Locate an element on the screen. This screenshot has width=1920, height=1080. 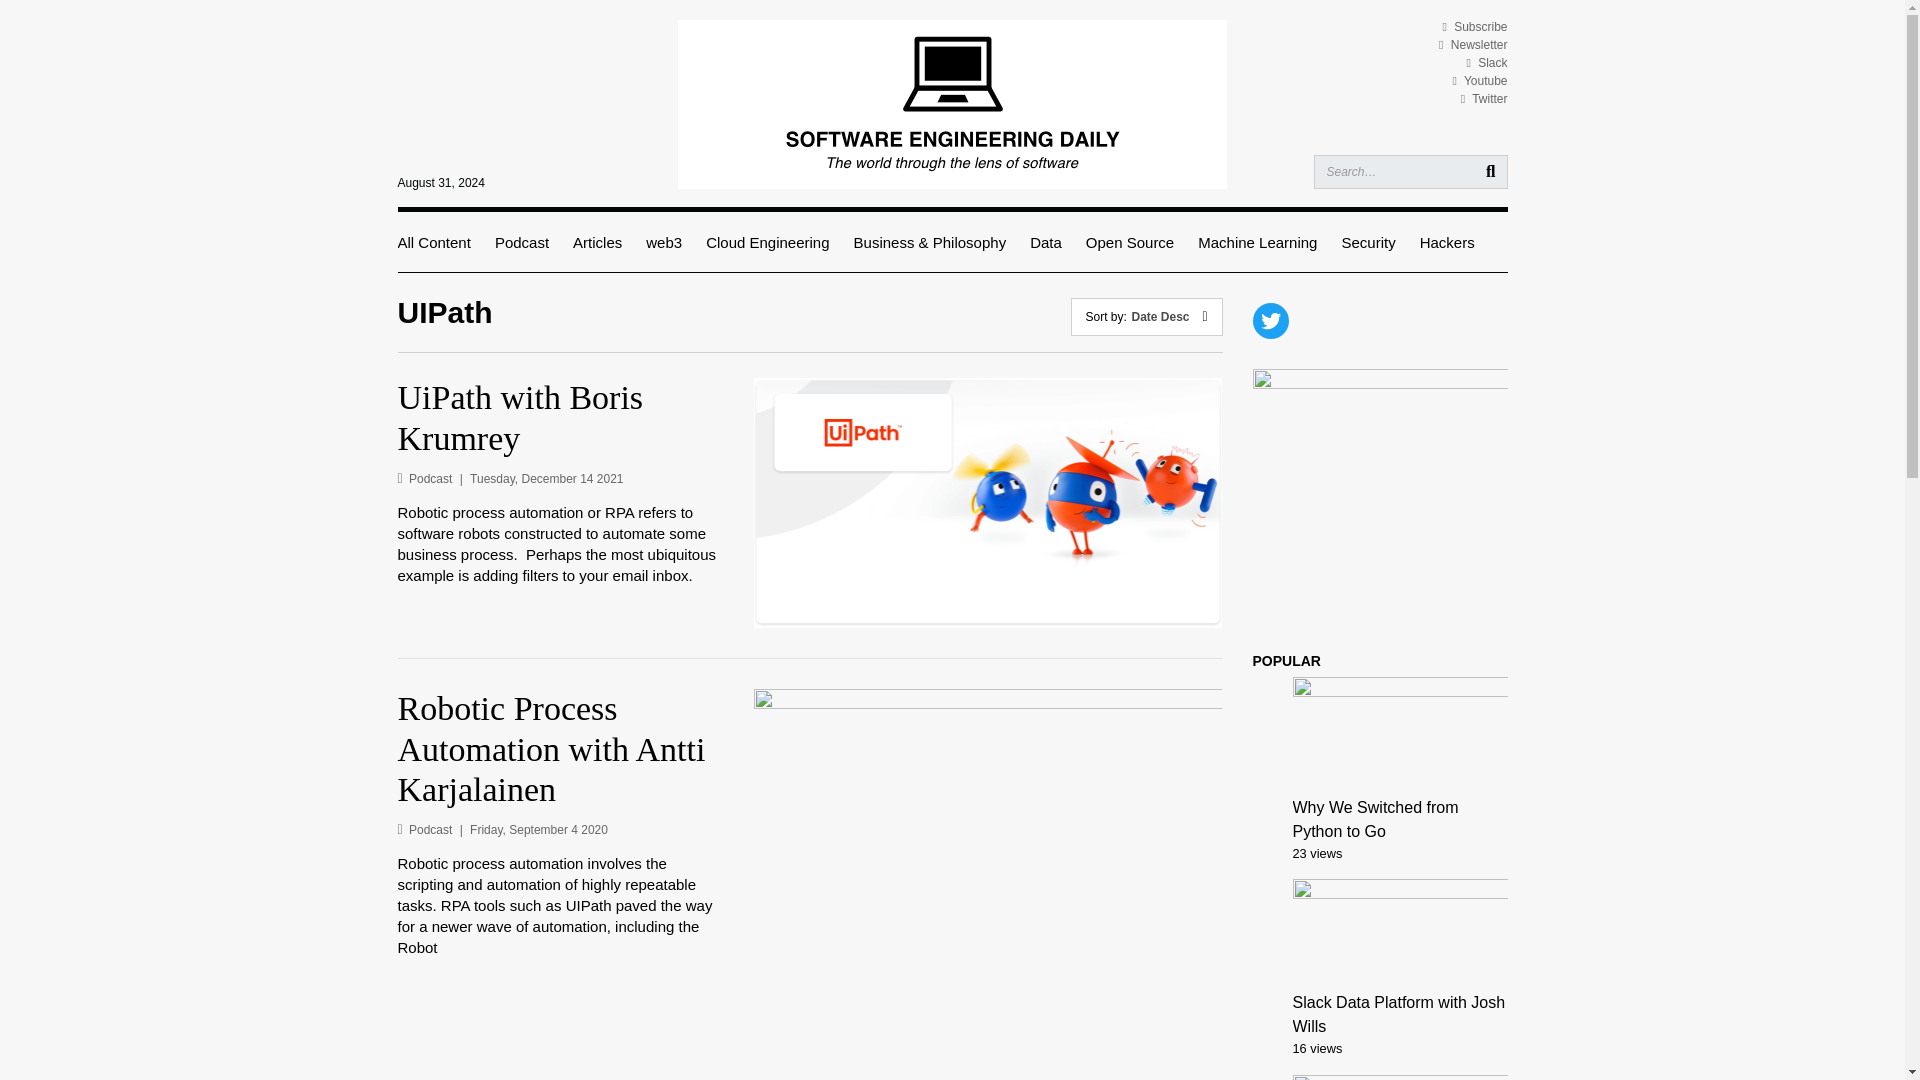
Twitter is located at coordinates (1484, 98).